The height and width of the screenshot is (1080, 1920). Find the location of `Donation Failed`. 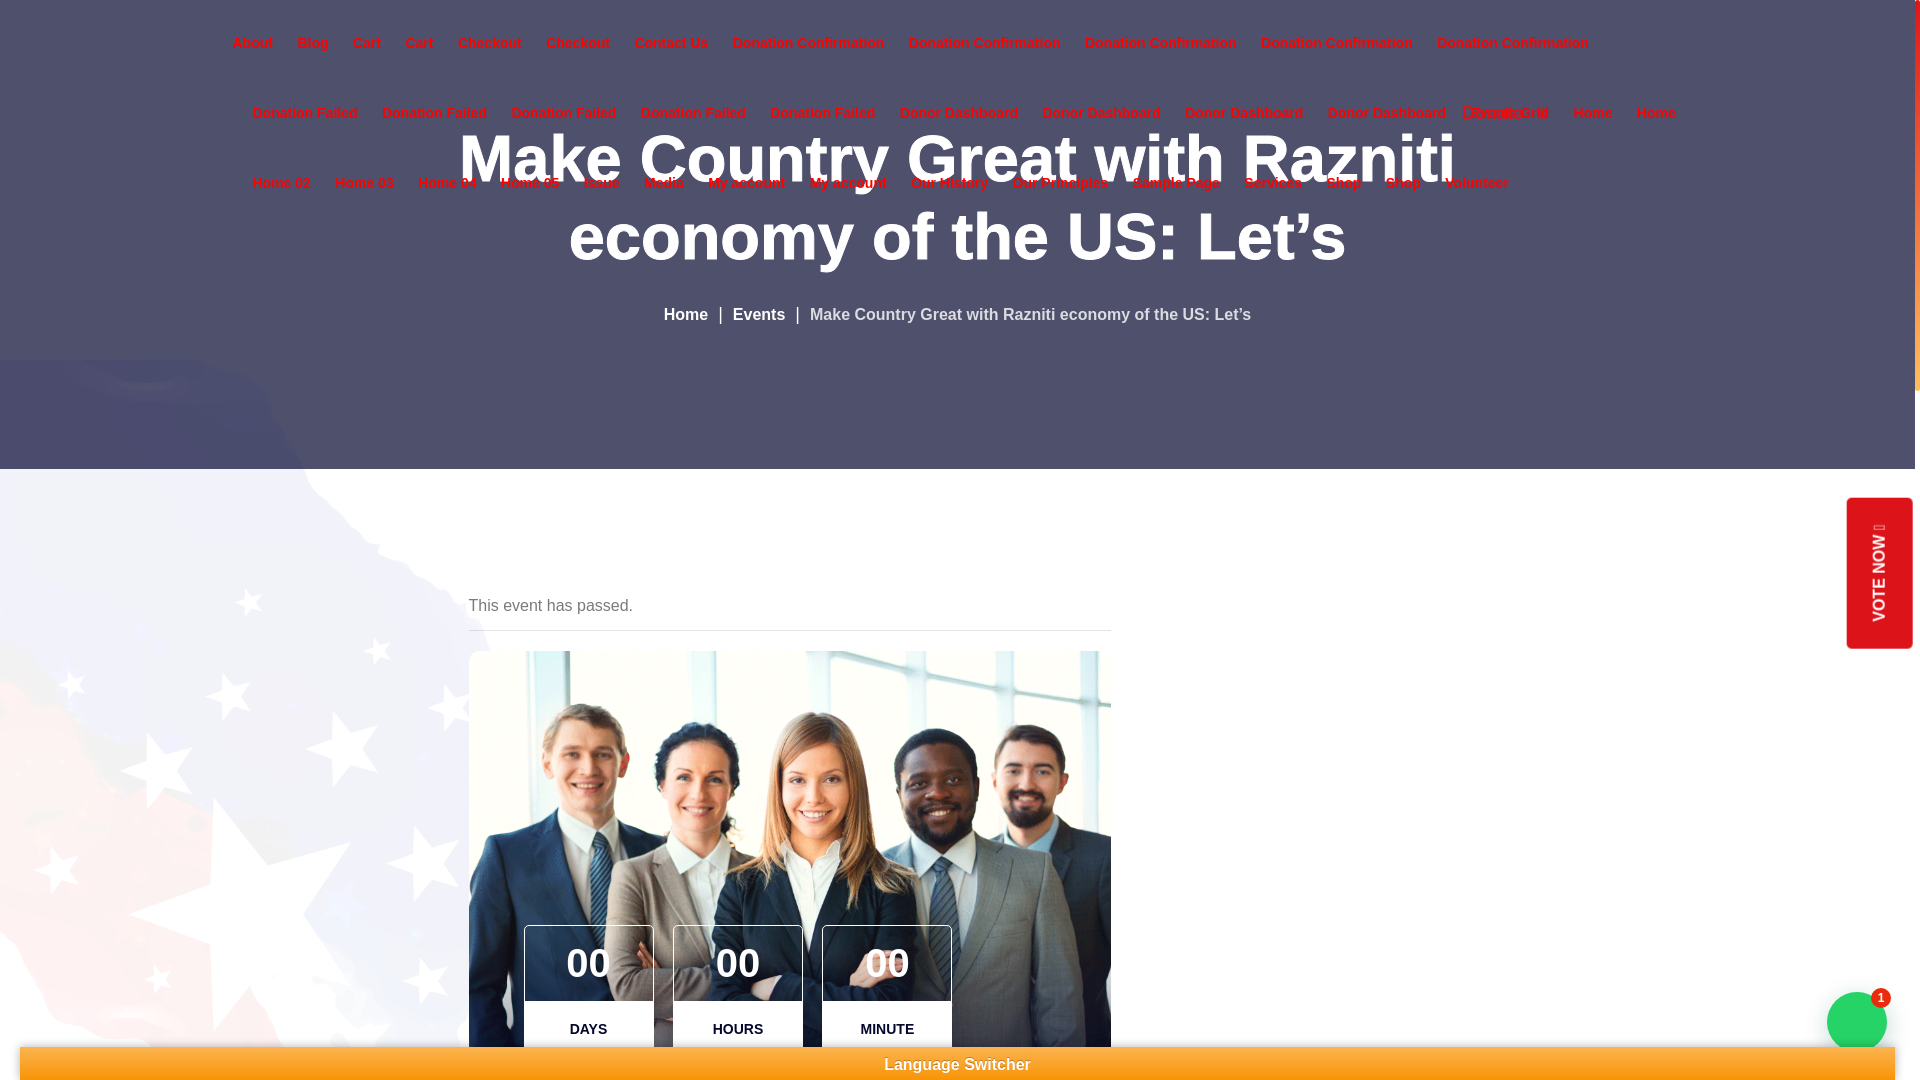

Donation Failed is located at coordinates (434, 112).